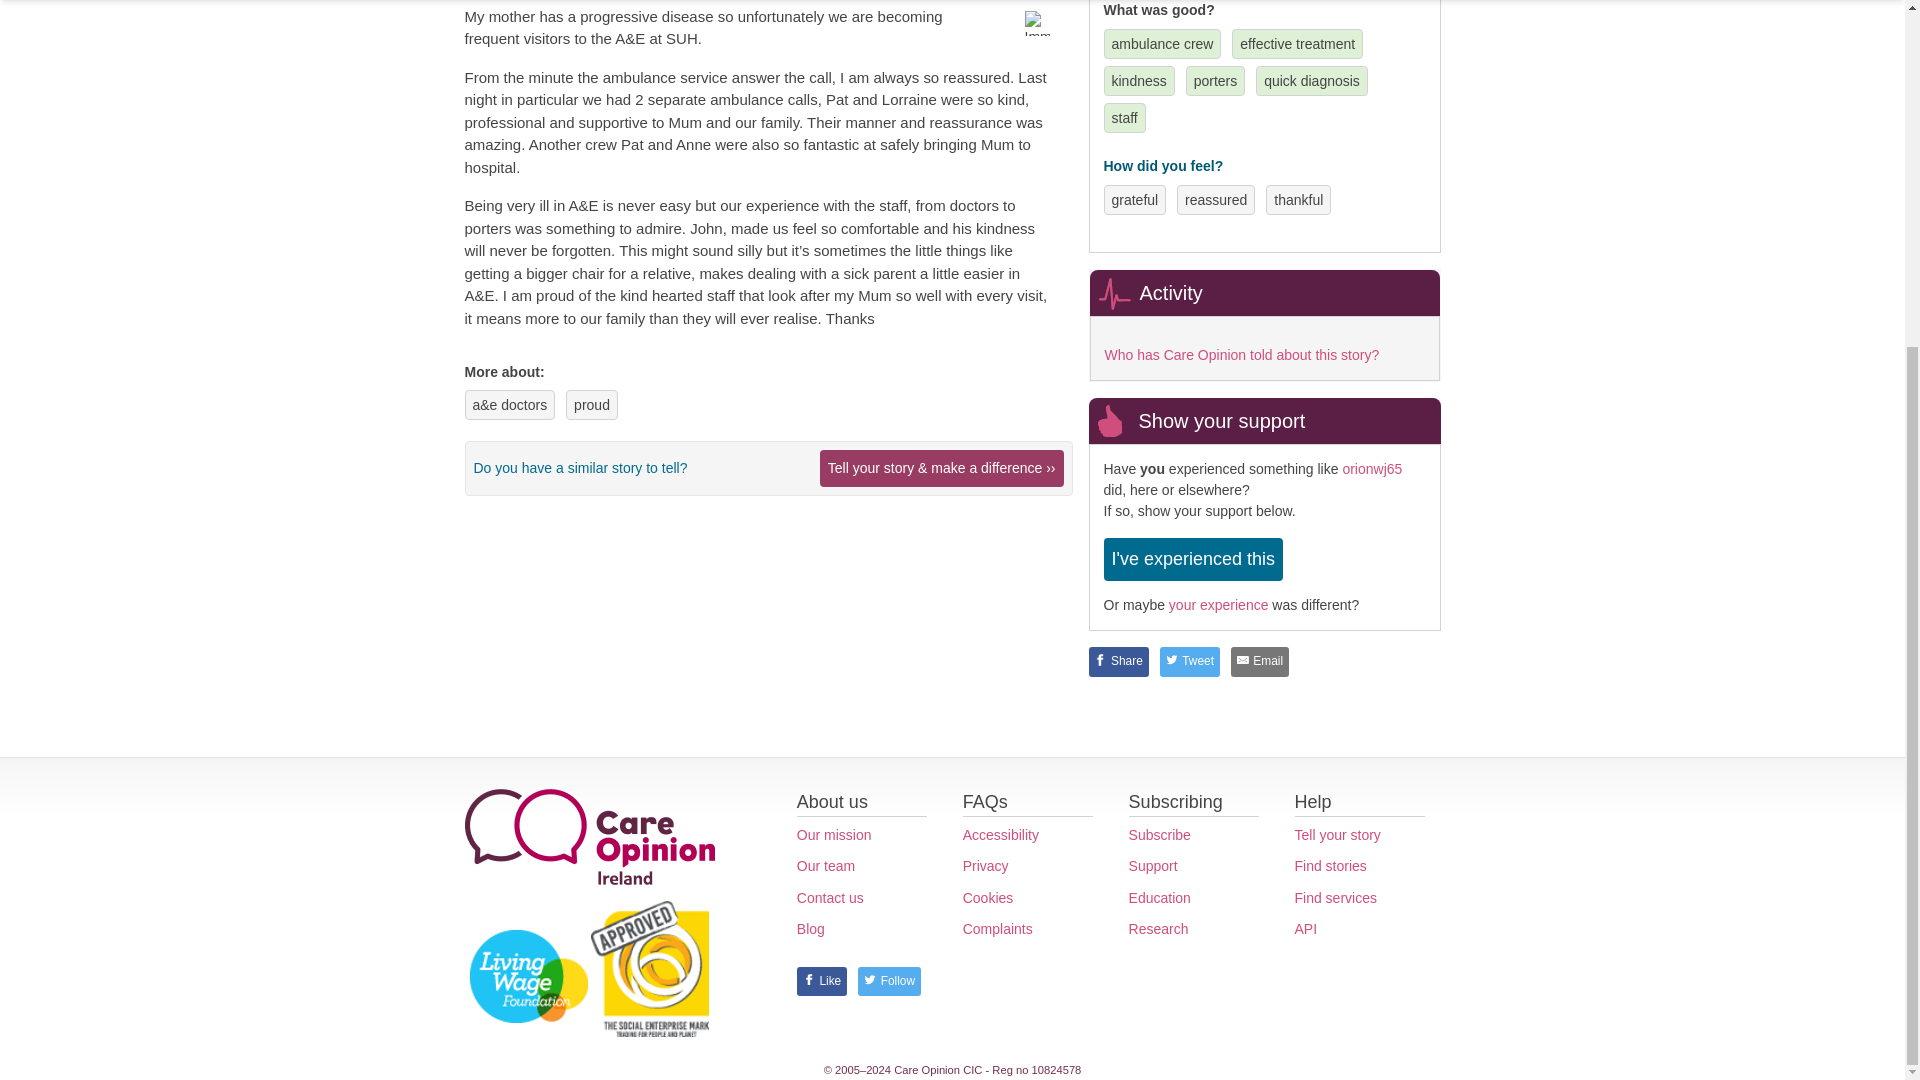 This screenshot has height=1080, width=1920. I want to click on Tweet, so click(1189, 662).